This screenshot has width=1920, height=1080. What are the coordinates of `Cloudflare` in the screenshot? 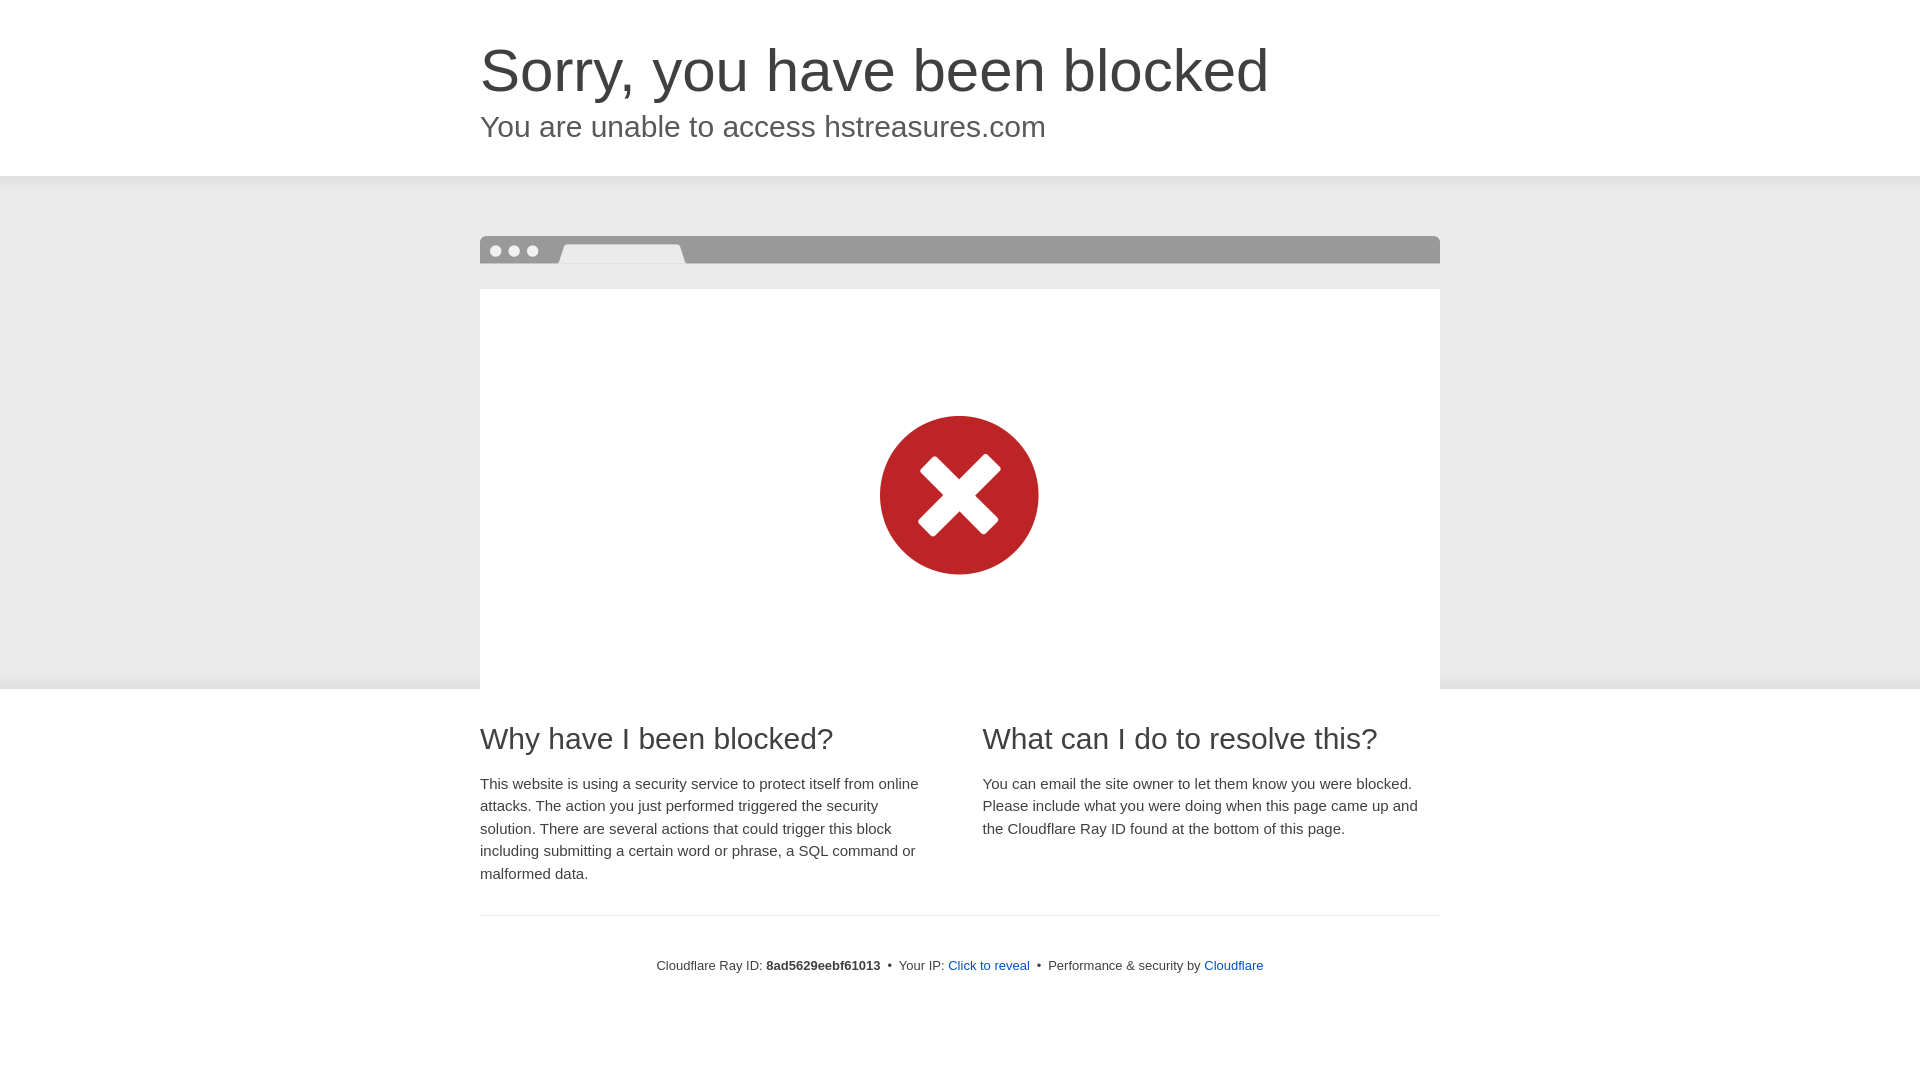 It's located at (1233, 965).